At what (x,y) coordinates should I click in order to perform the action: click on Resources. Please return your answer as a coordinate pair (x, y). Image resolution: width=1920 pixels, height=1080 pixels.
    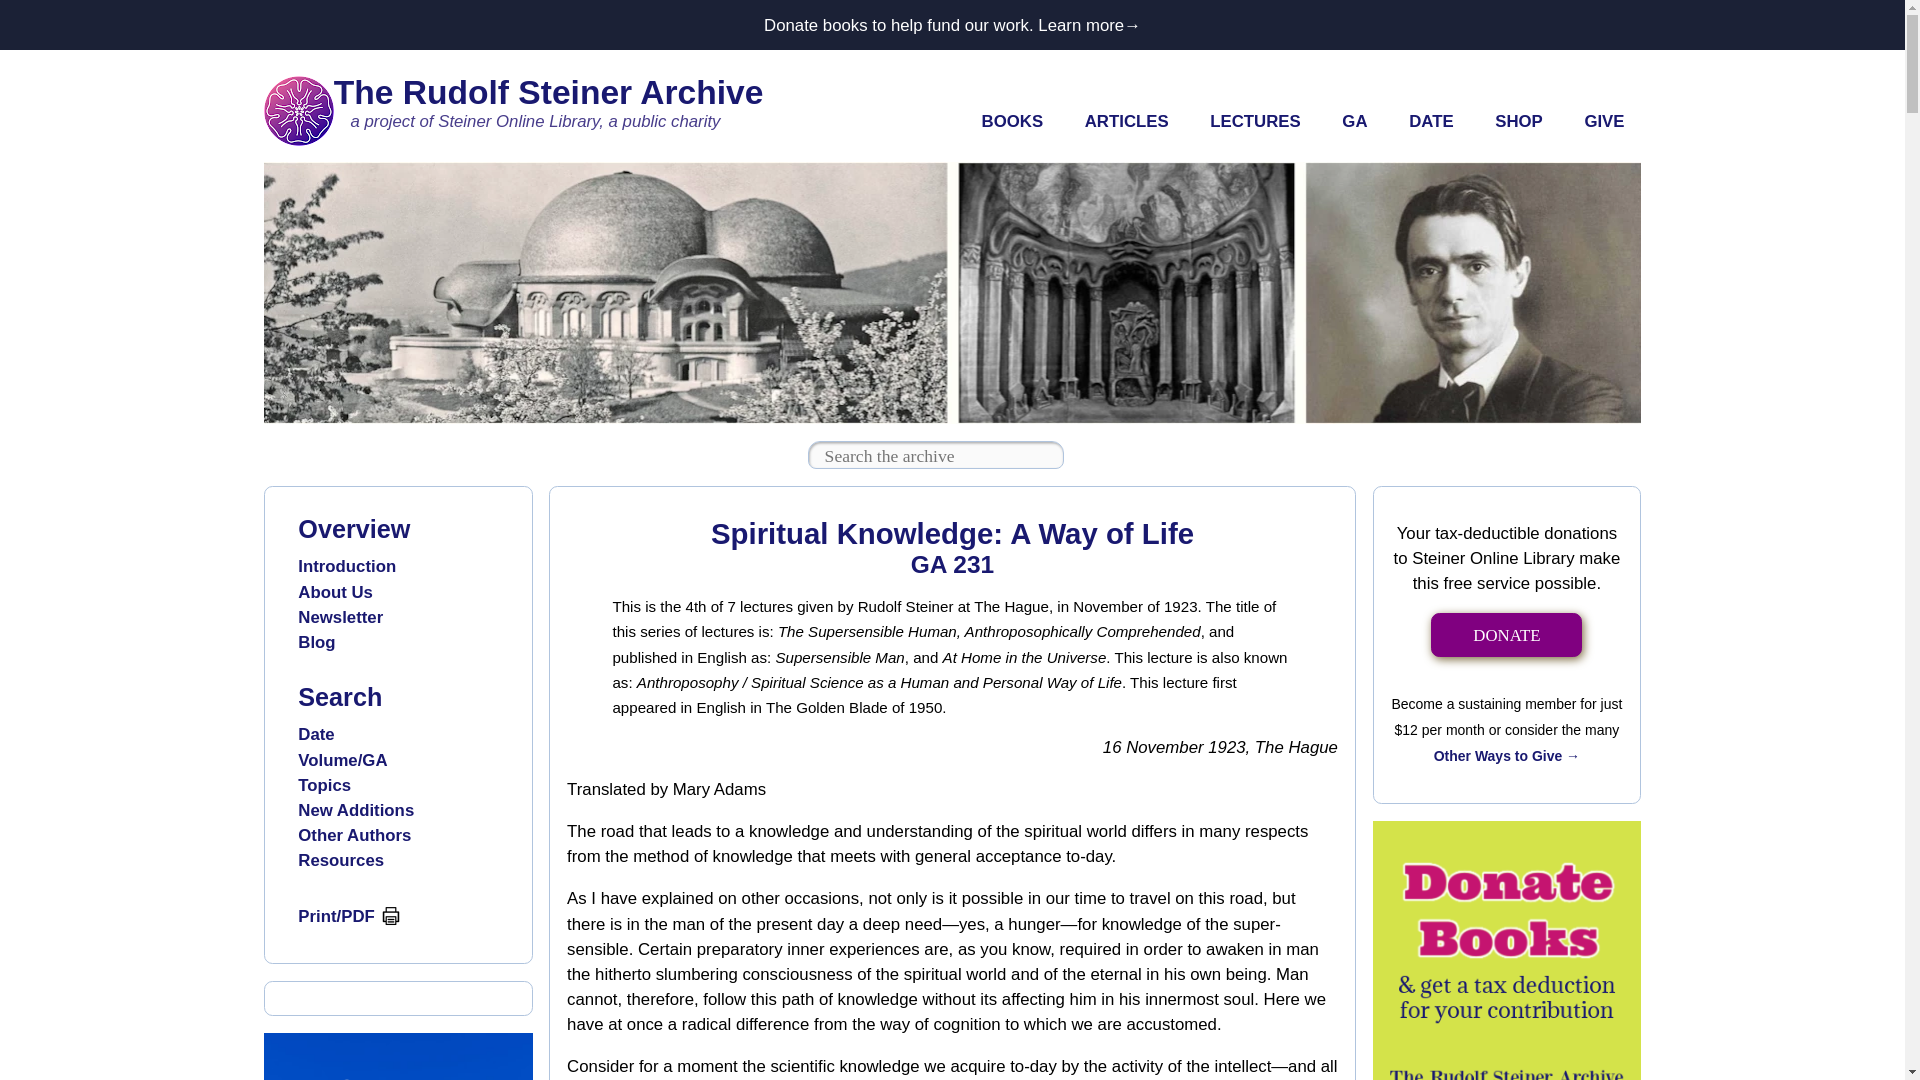
    Looking at the image, I should click on (340, 860).